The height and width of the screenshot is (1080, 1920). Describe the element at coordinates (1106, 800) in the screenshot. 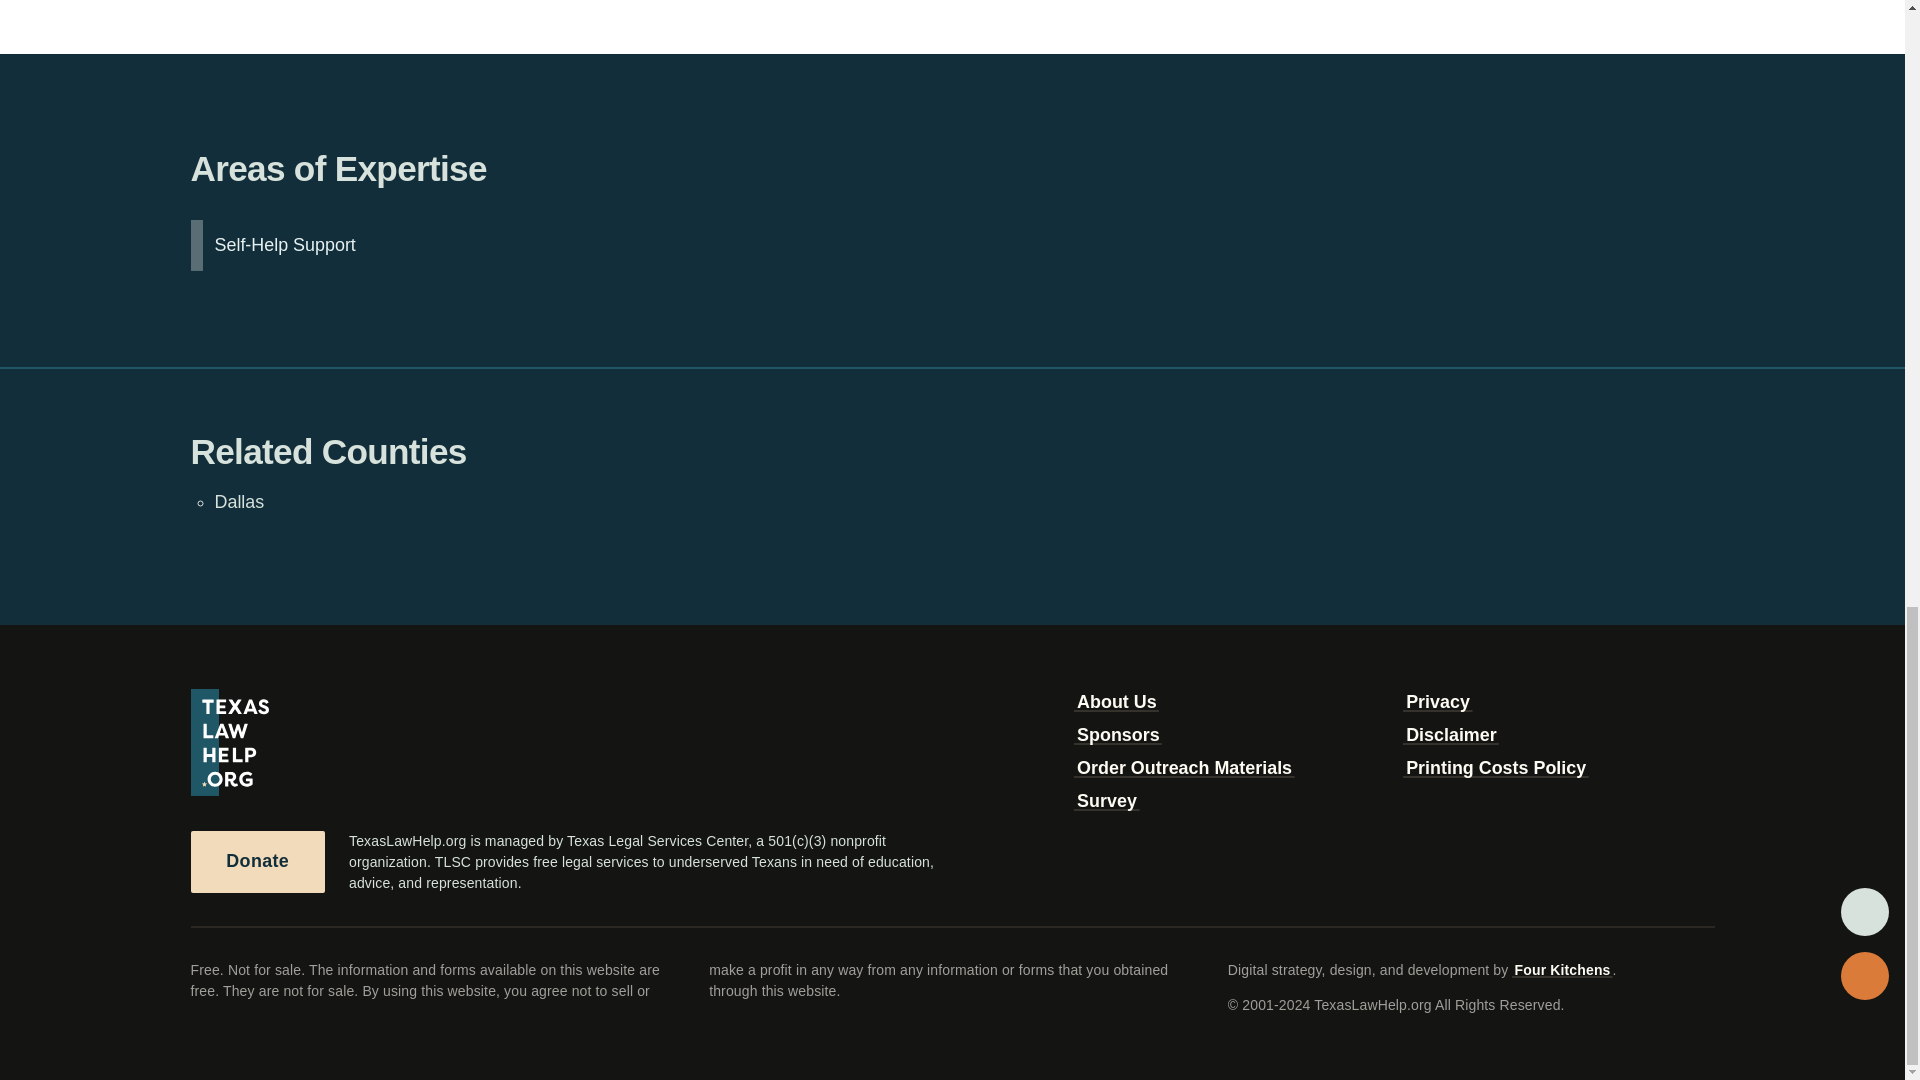

I see `Survey` at that location.